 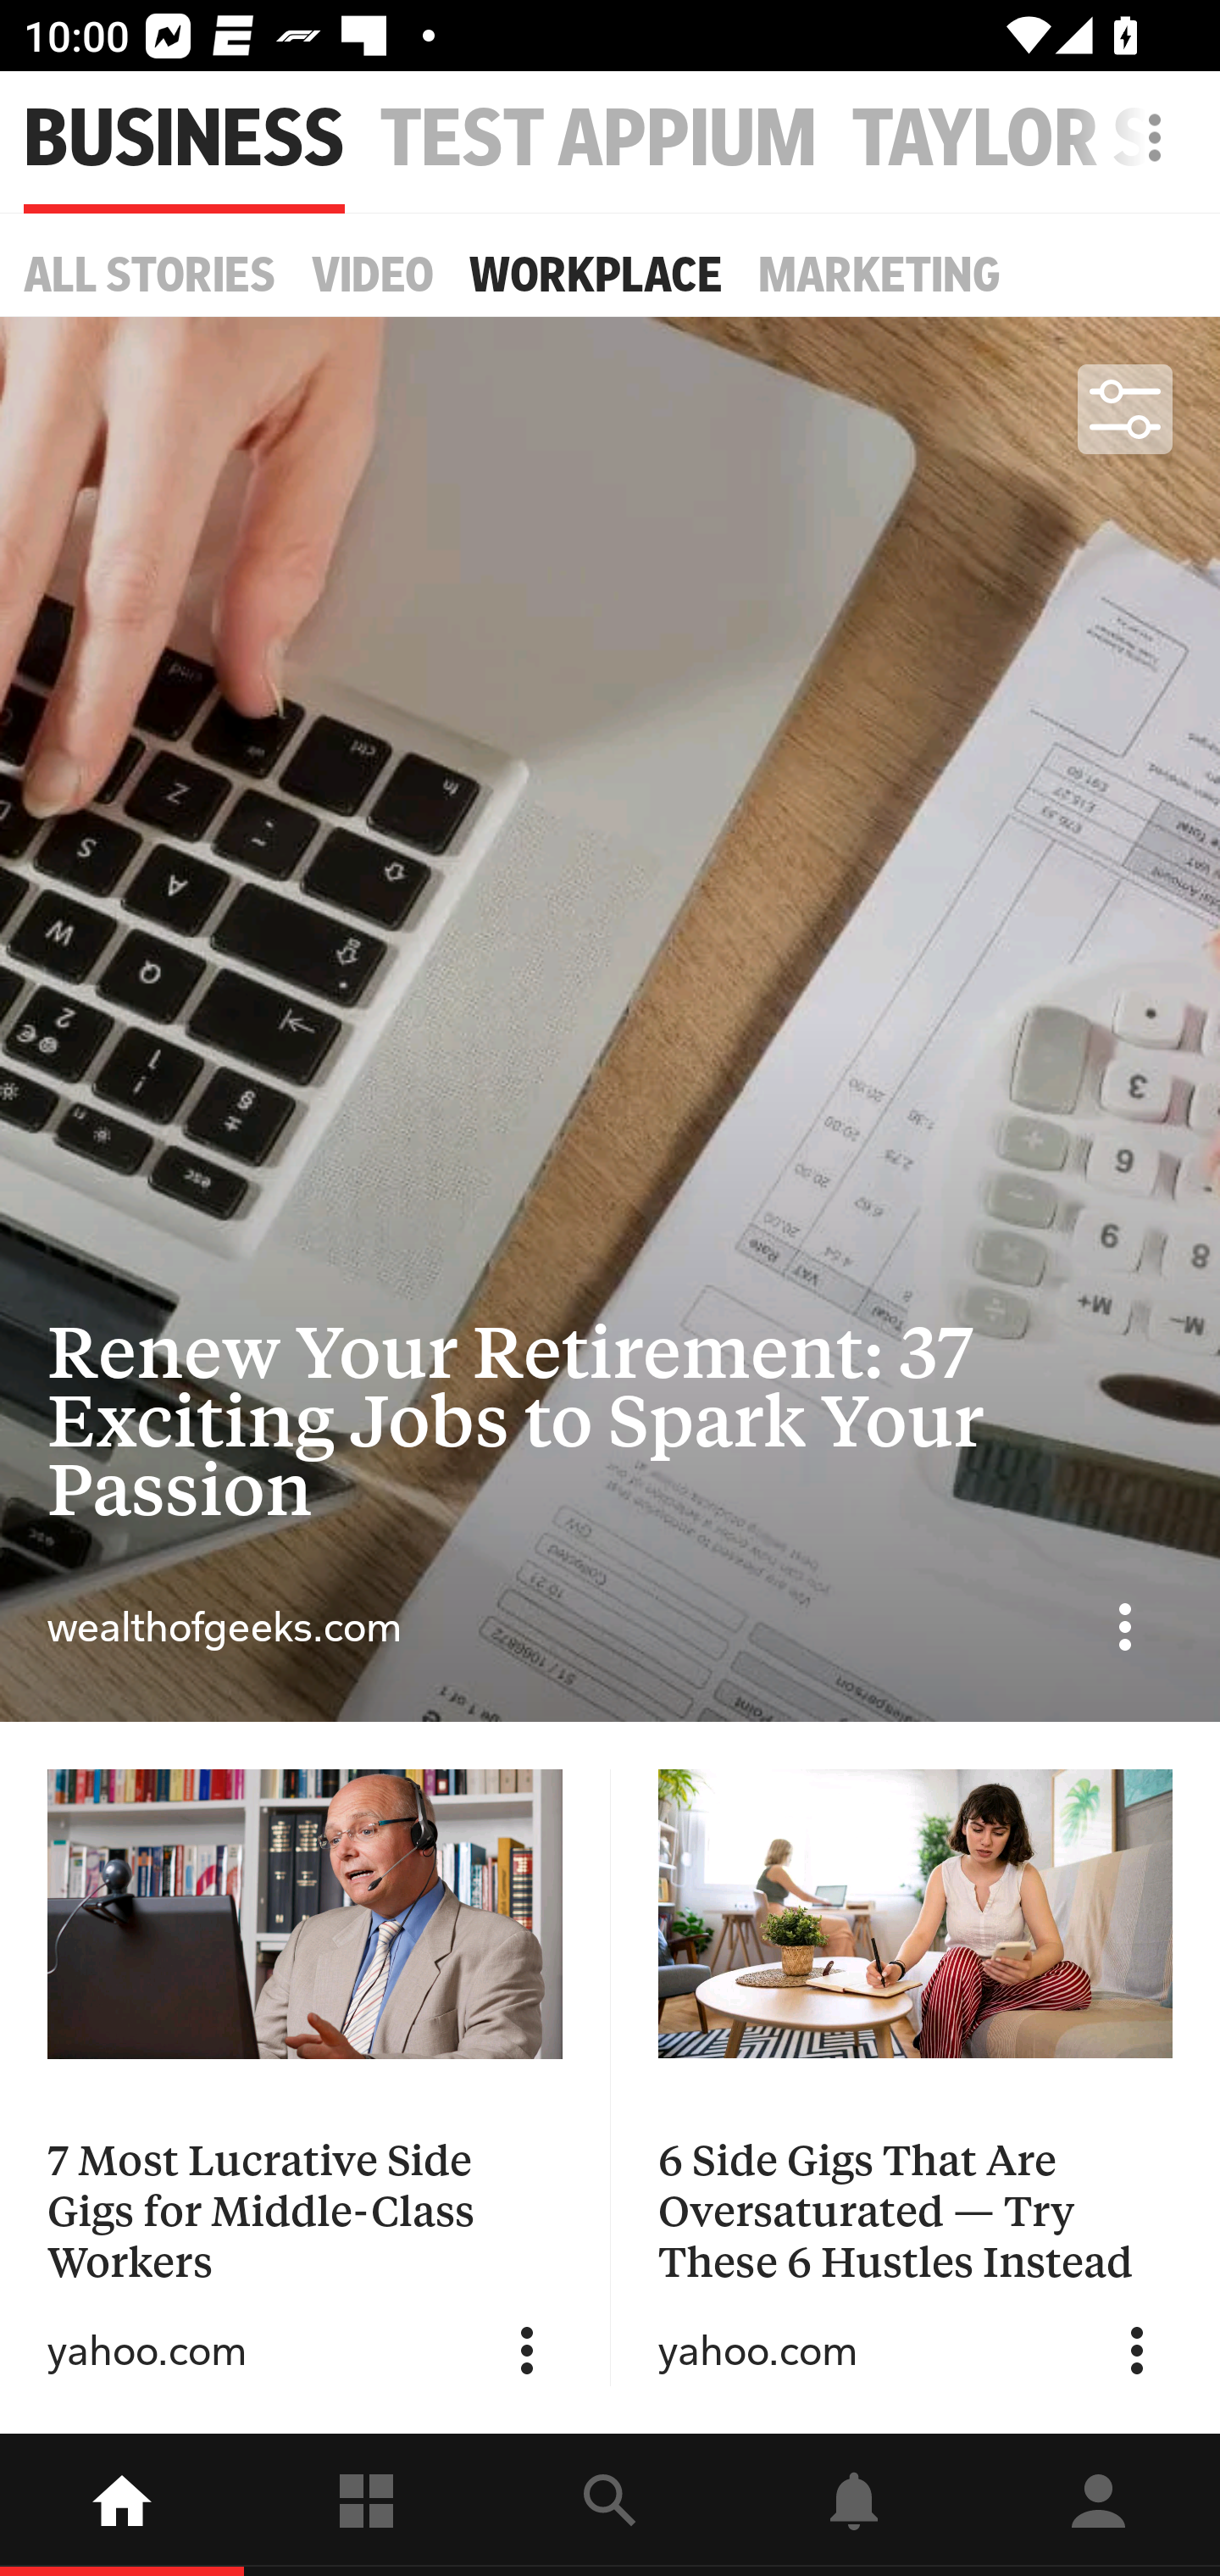 I want to click on Edit Home, so click(x=1145, y=137).